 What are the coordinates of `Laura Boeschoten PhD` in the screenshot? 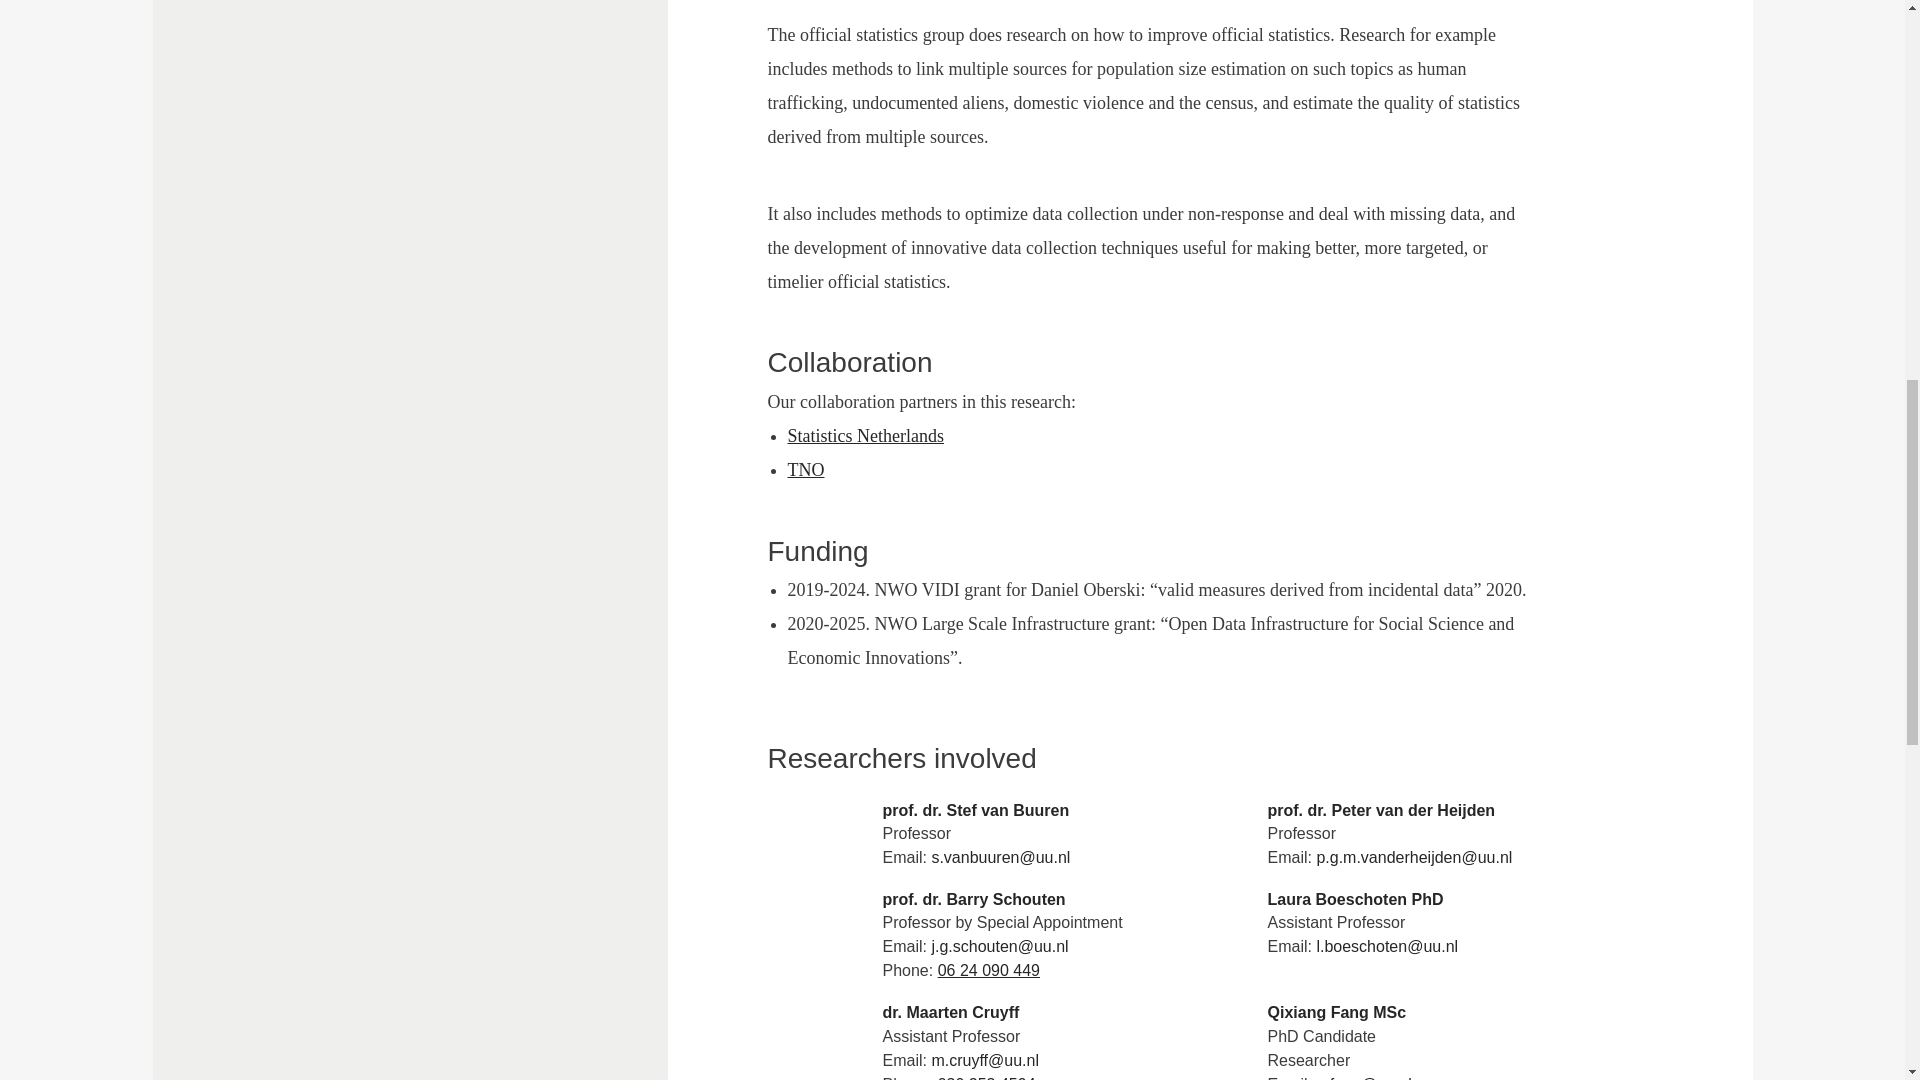 It's located at (1001, 899).